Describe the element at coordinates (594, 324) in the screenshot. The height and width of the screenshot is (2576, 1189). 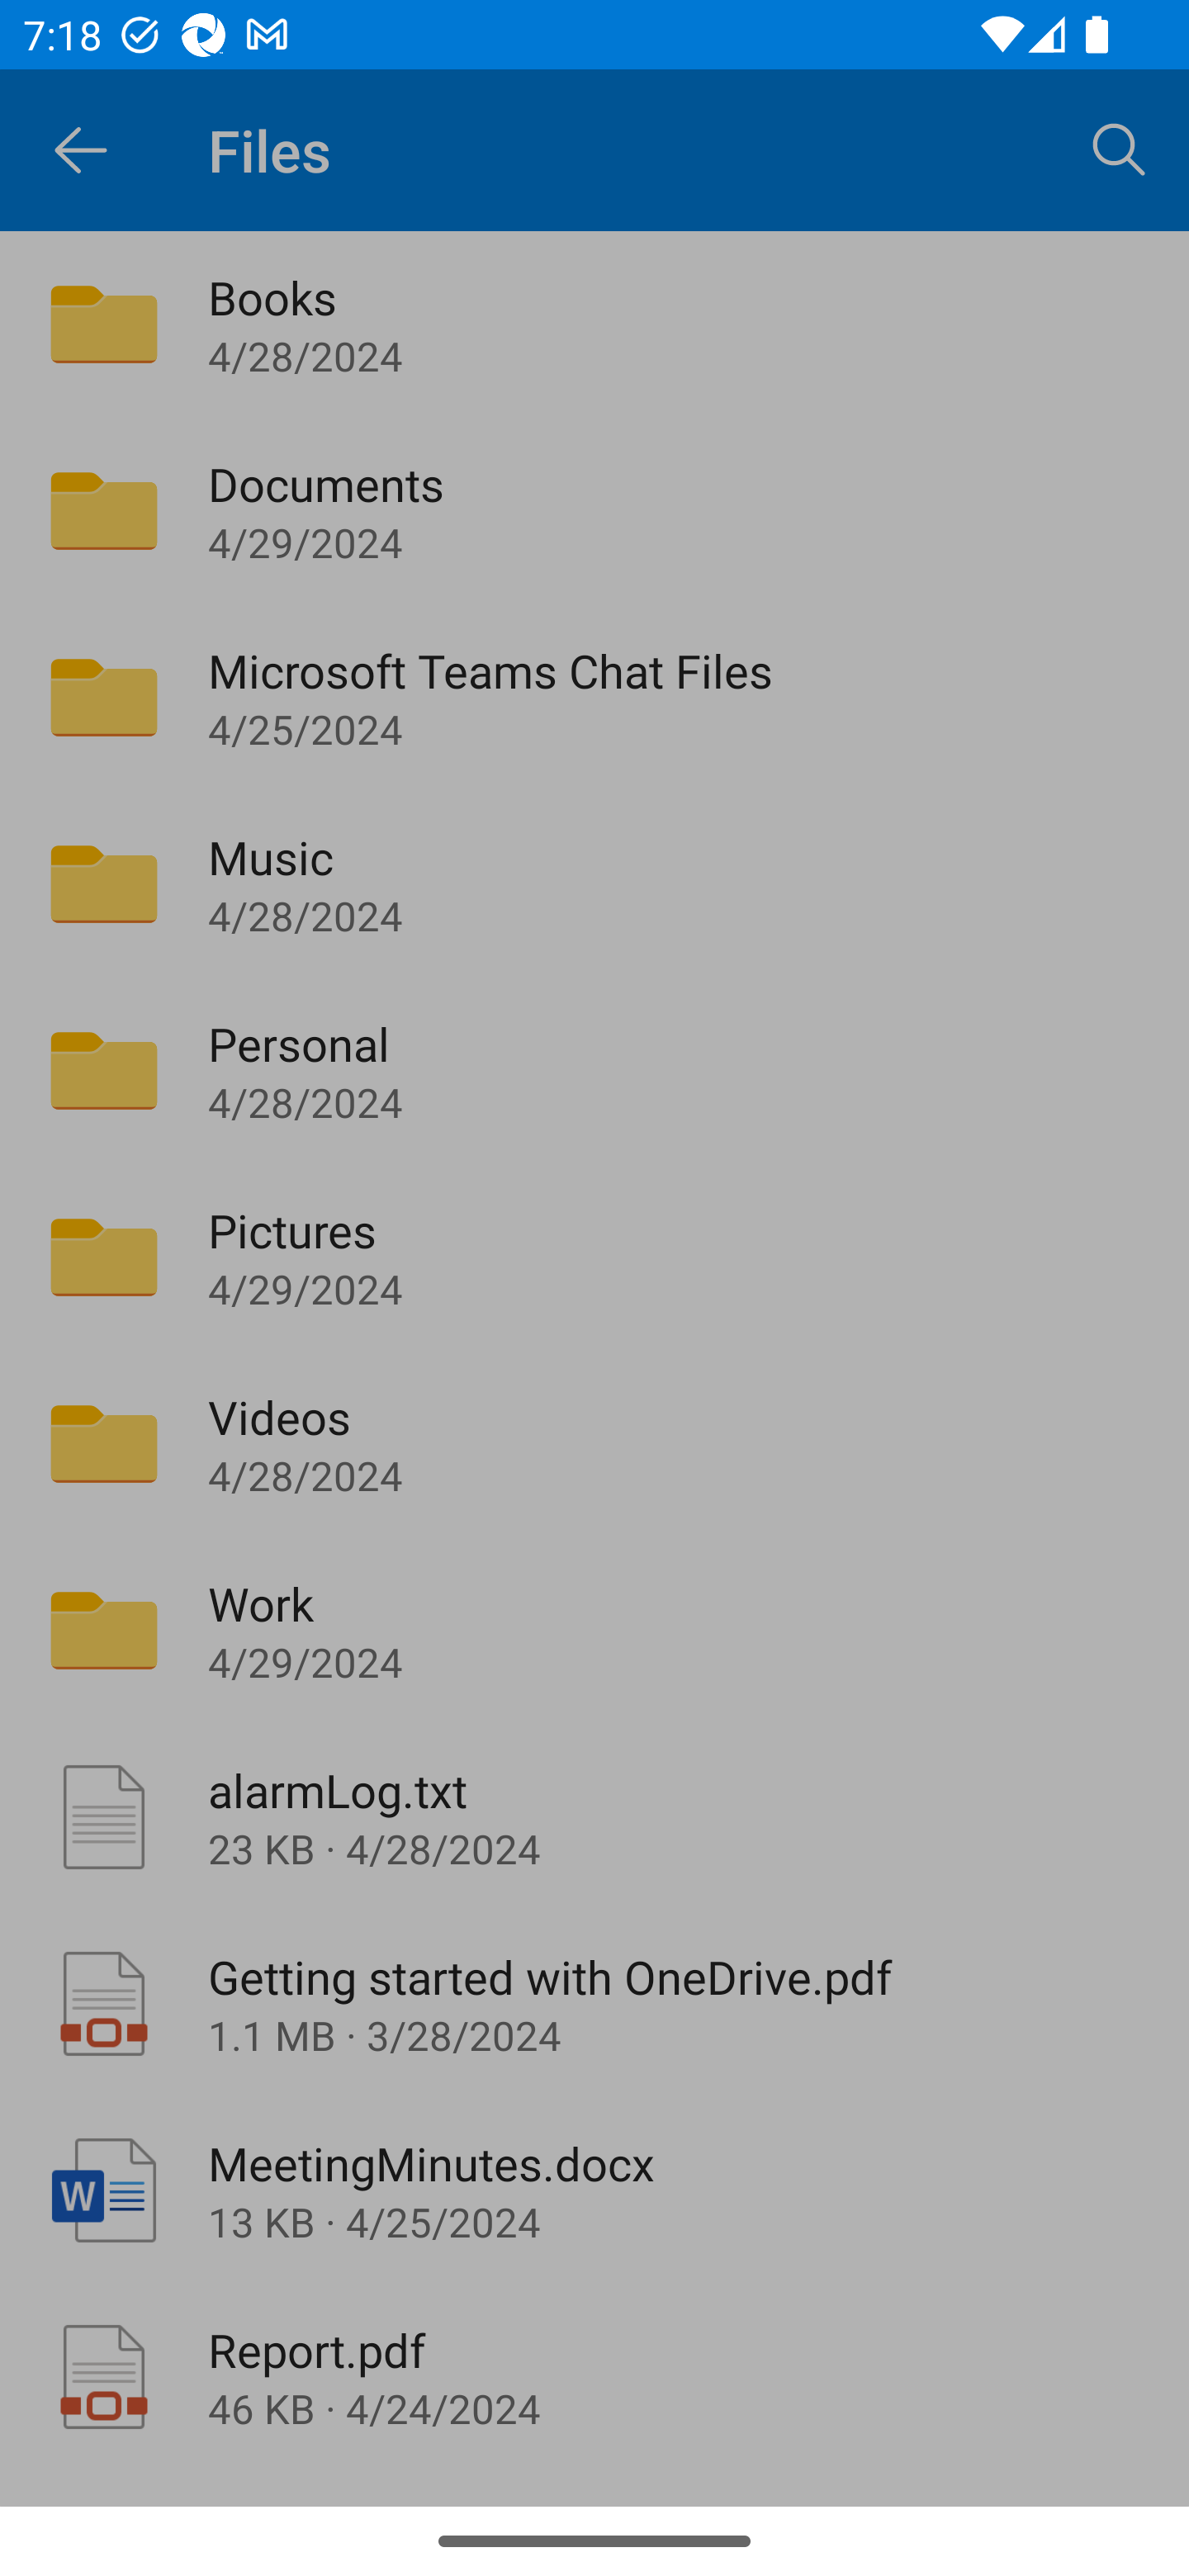
I see `Books 4/28/2024` at that location.